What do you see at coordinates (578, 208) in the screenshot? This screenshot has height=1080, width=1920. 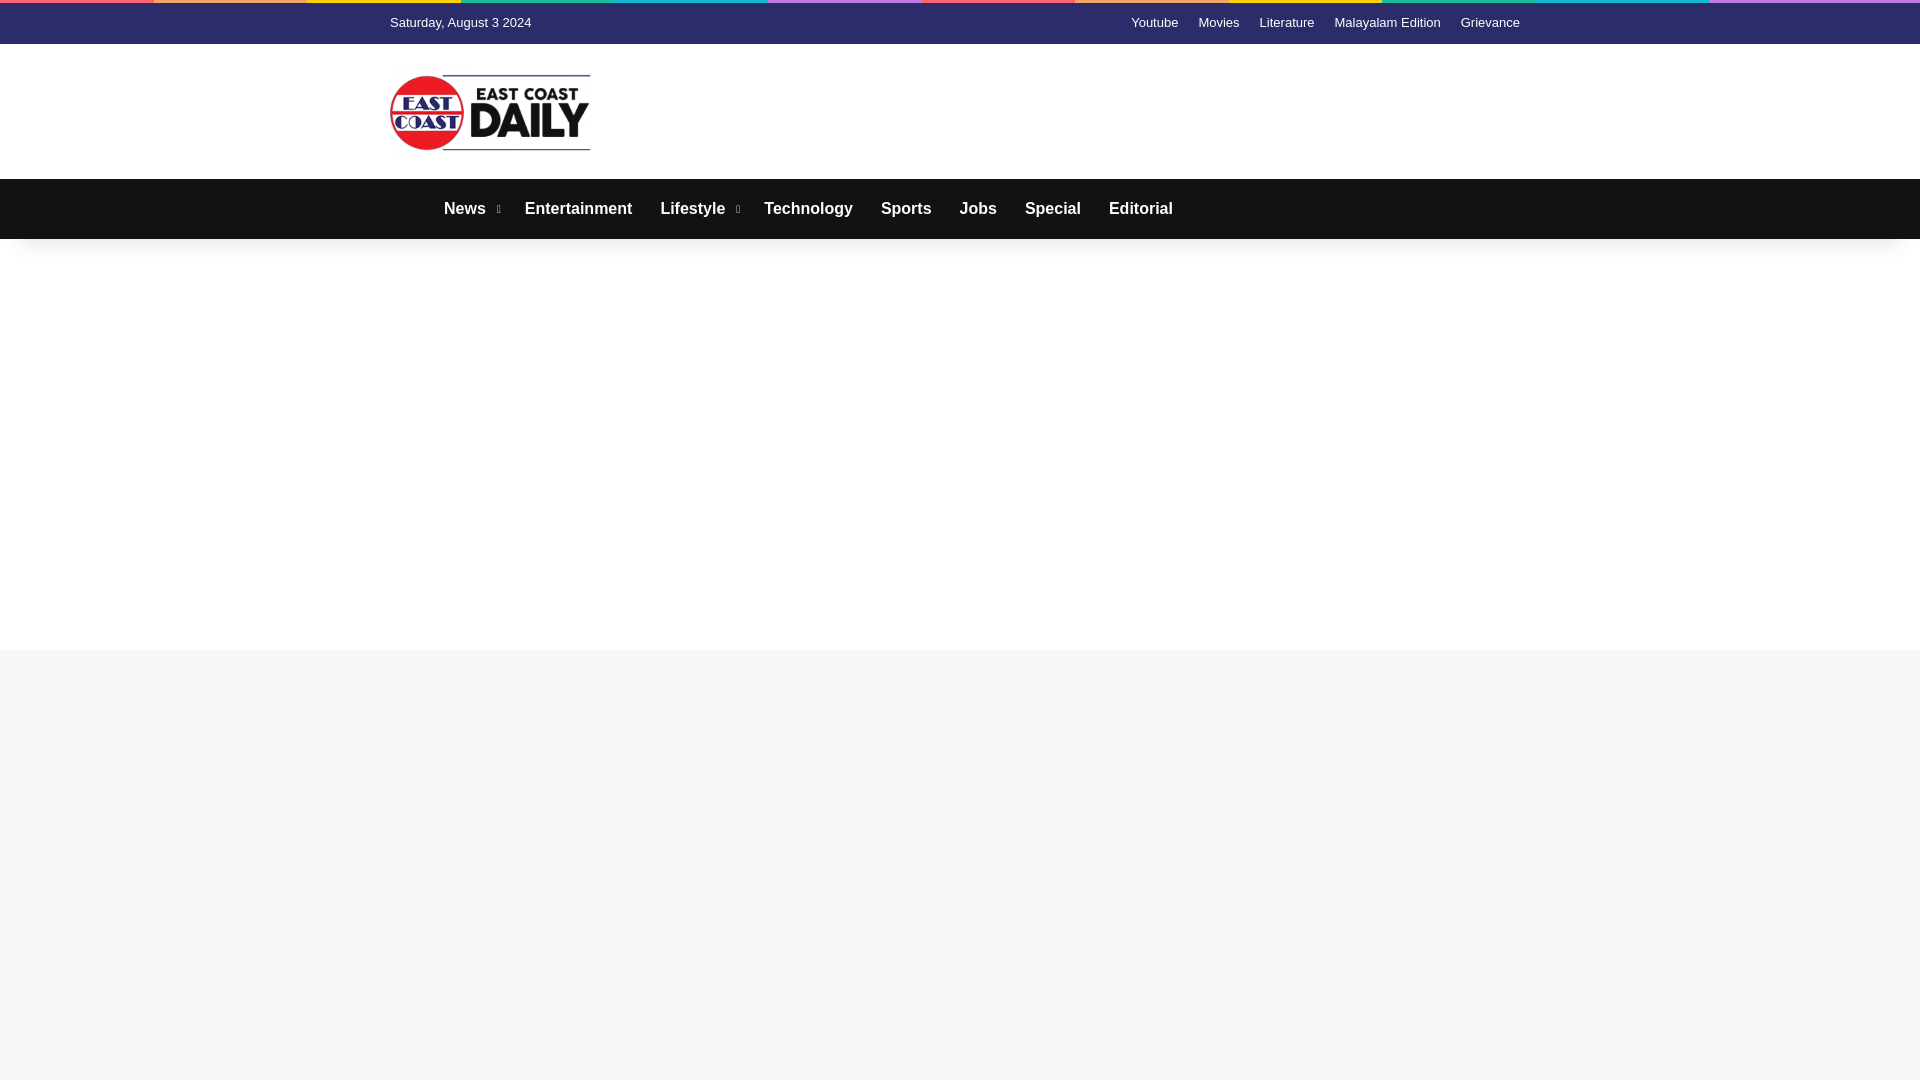 I see `Entertainment` at bounding box center [578, 208].